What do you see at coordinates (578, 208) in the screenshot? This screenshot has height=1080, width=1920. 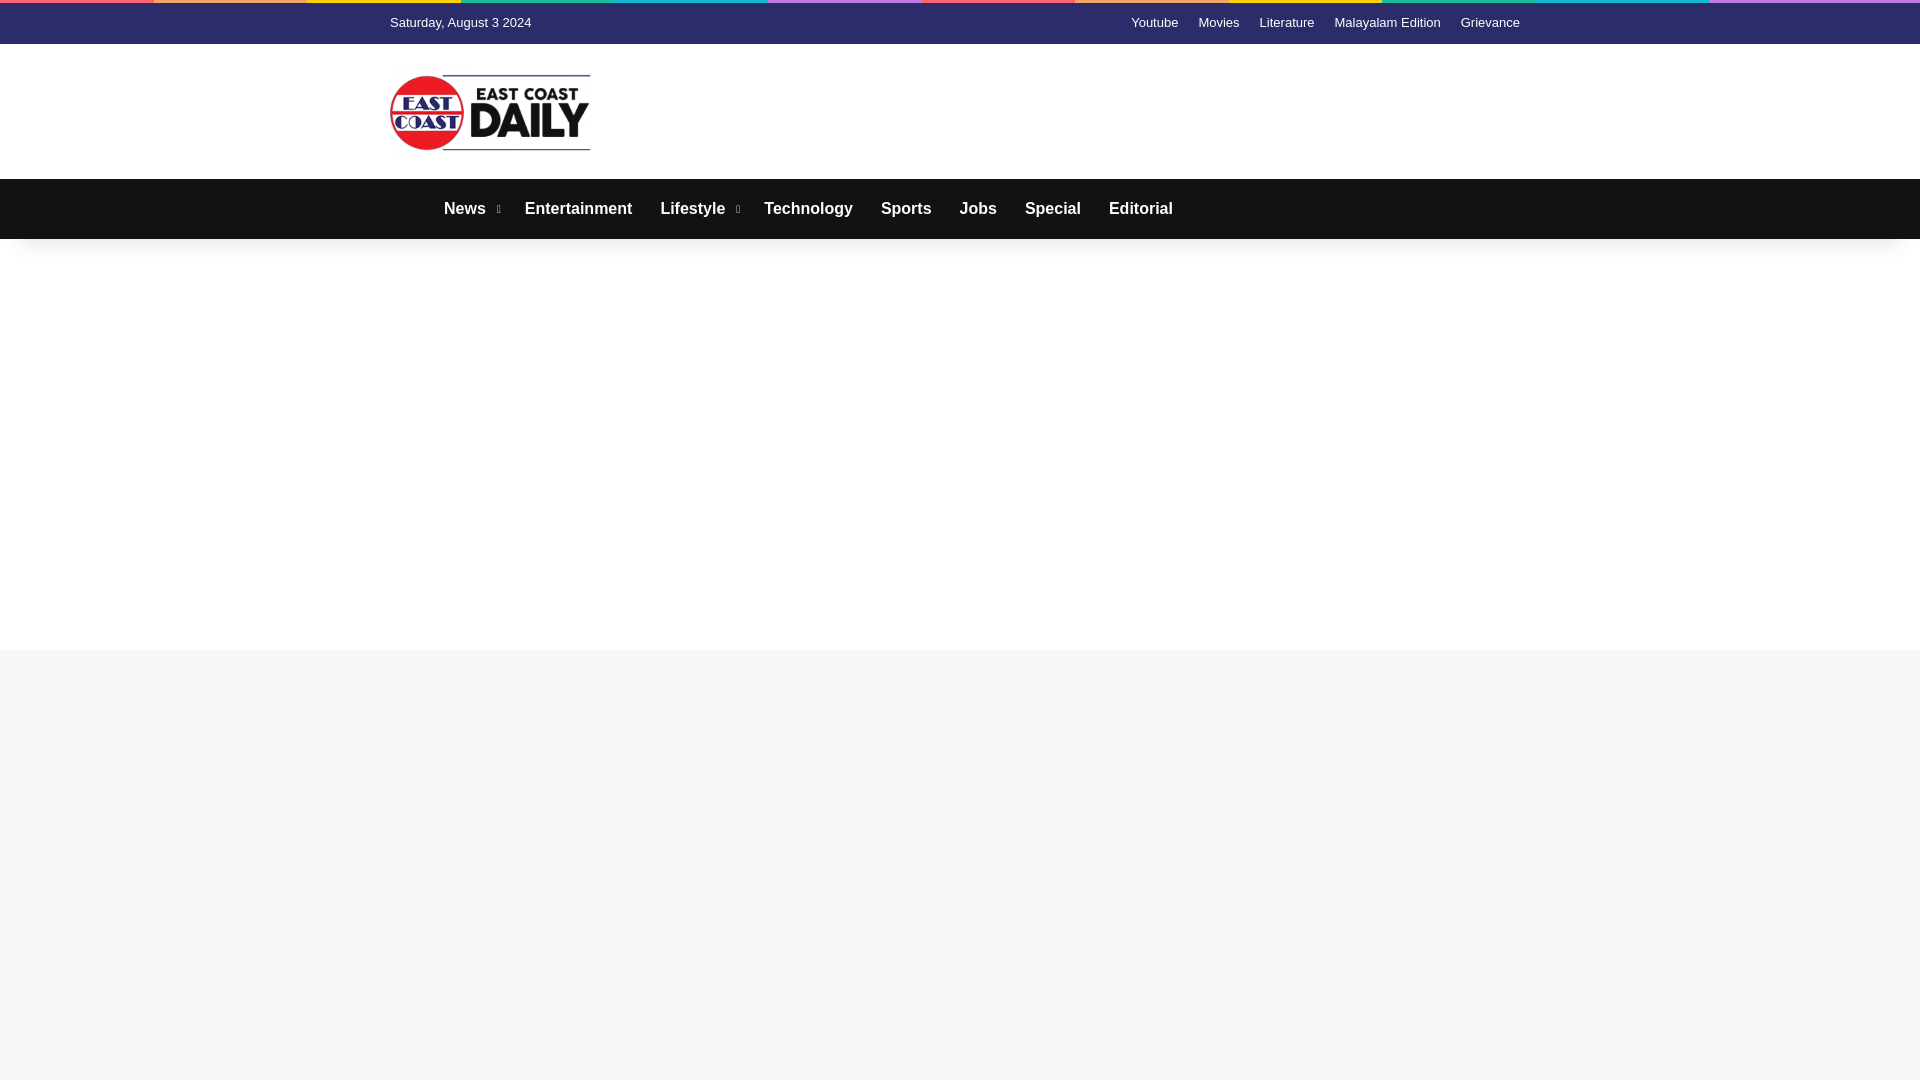 I see `Entertainment` at bounding box center [578, 208].